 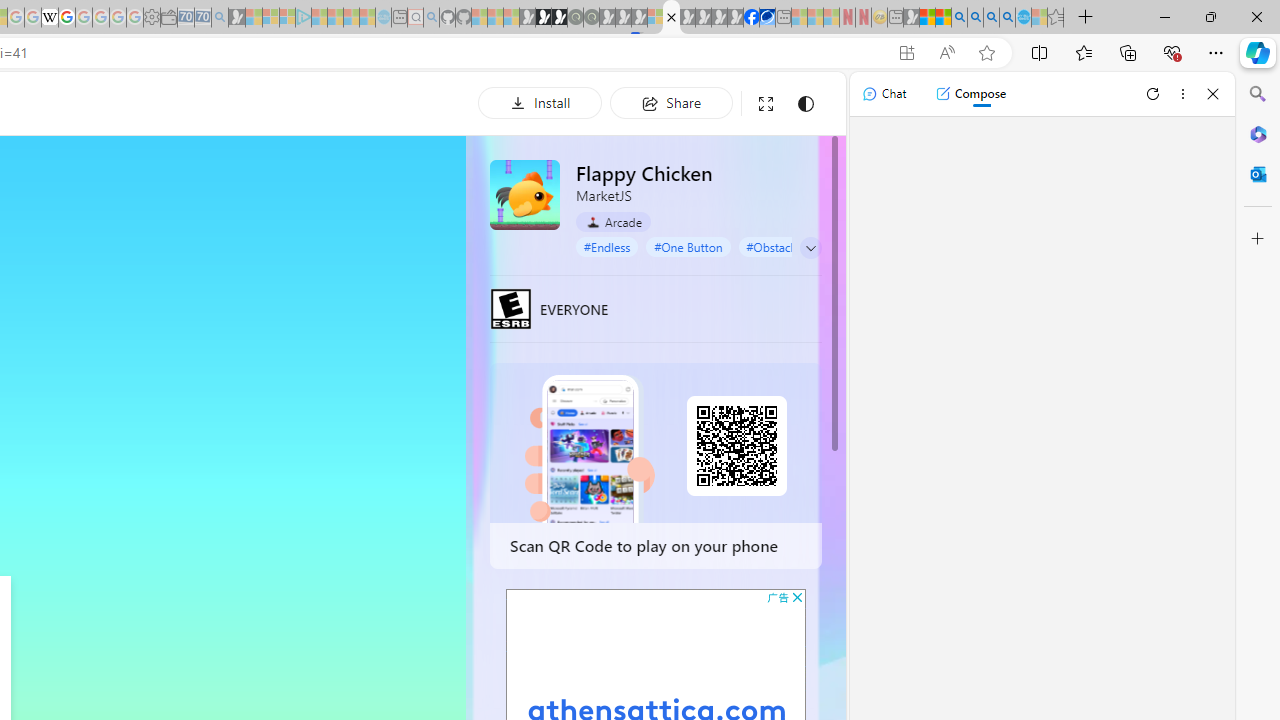 What do you see at coordinates (792, 246) in the screenshot?
I see `#Obstacle Course` at bounding box center [792, 246].